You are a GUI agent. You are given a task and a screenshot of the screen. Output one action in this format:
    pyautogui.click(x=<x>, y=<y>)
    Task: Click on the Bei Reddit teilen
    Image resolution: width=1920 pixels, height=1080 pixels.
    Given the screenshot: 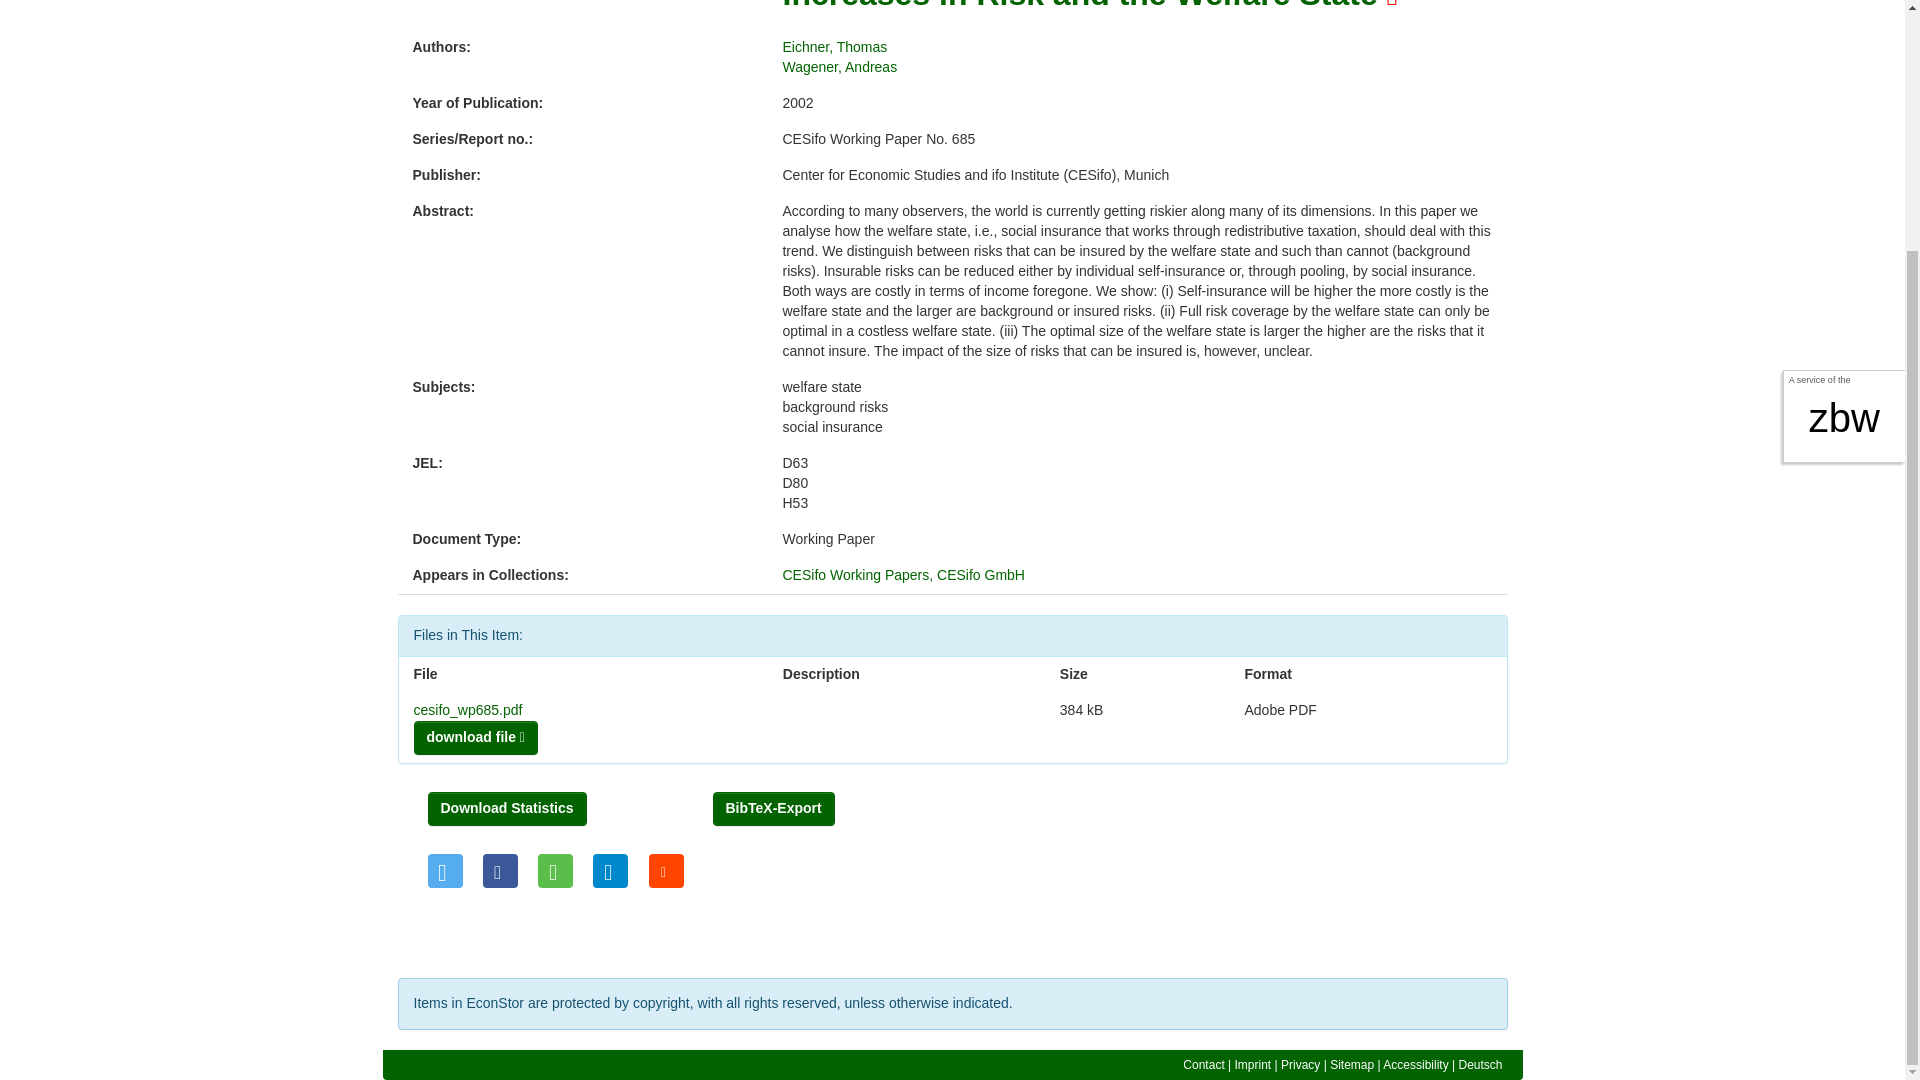 What is the action you would take?
    pyautogui.click(x=666, y=870)
    